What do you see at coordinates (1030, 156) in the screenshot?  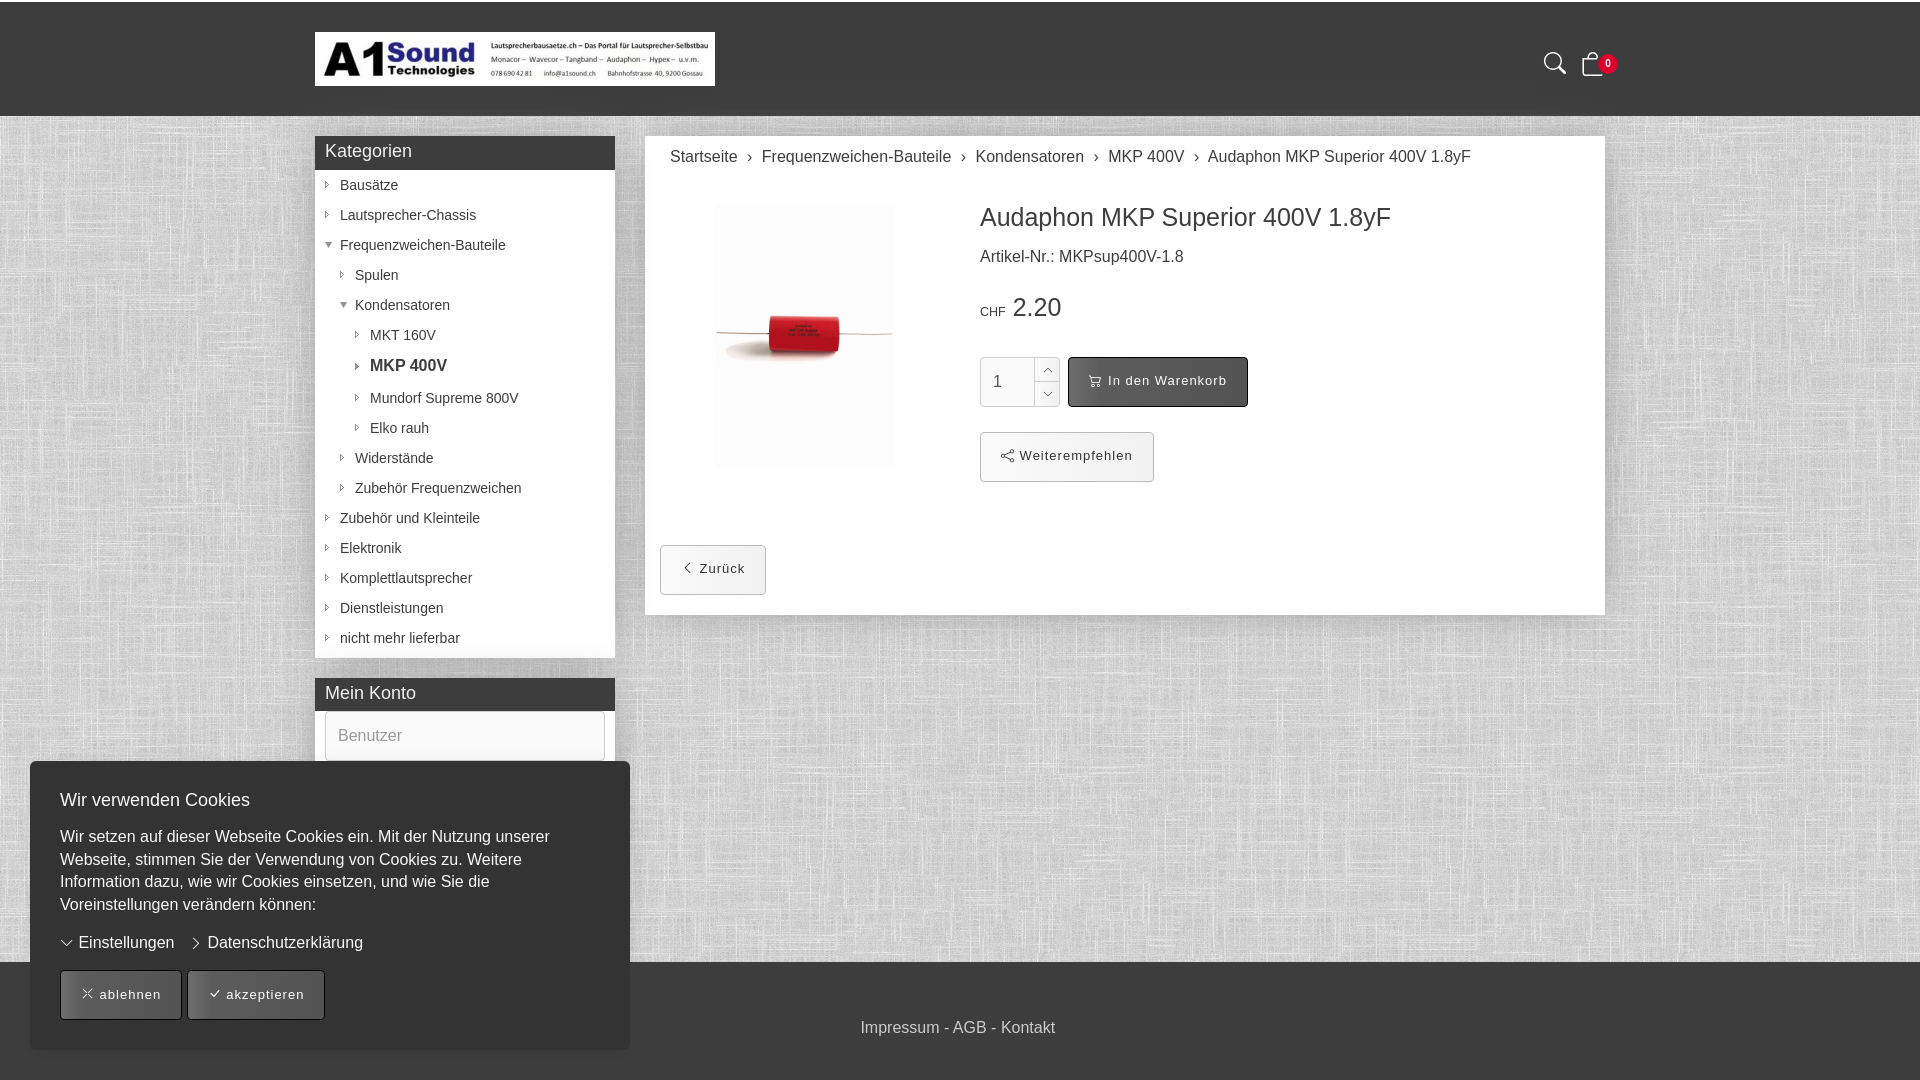 I see `Kondensatoren` at bounding box center [1030, 156].